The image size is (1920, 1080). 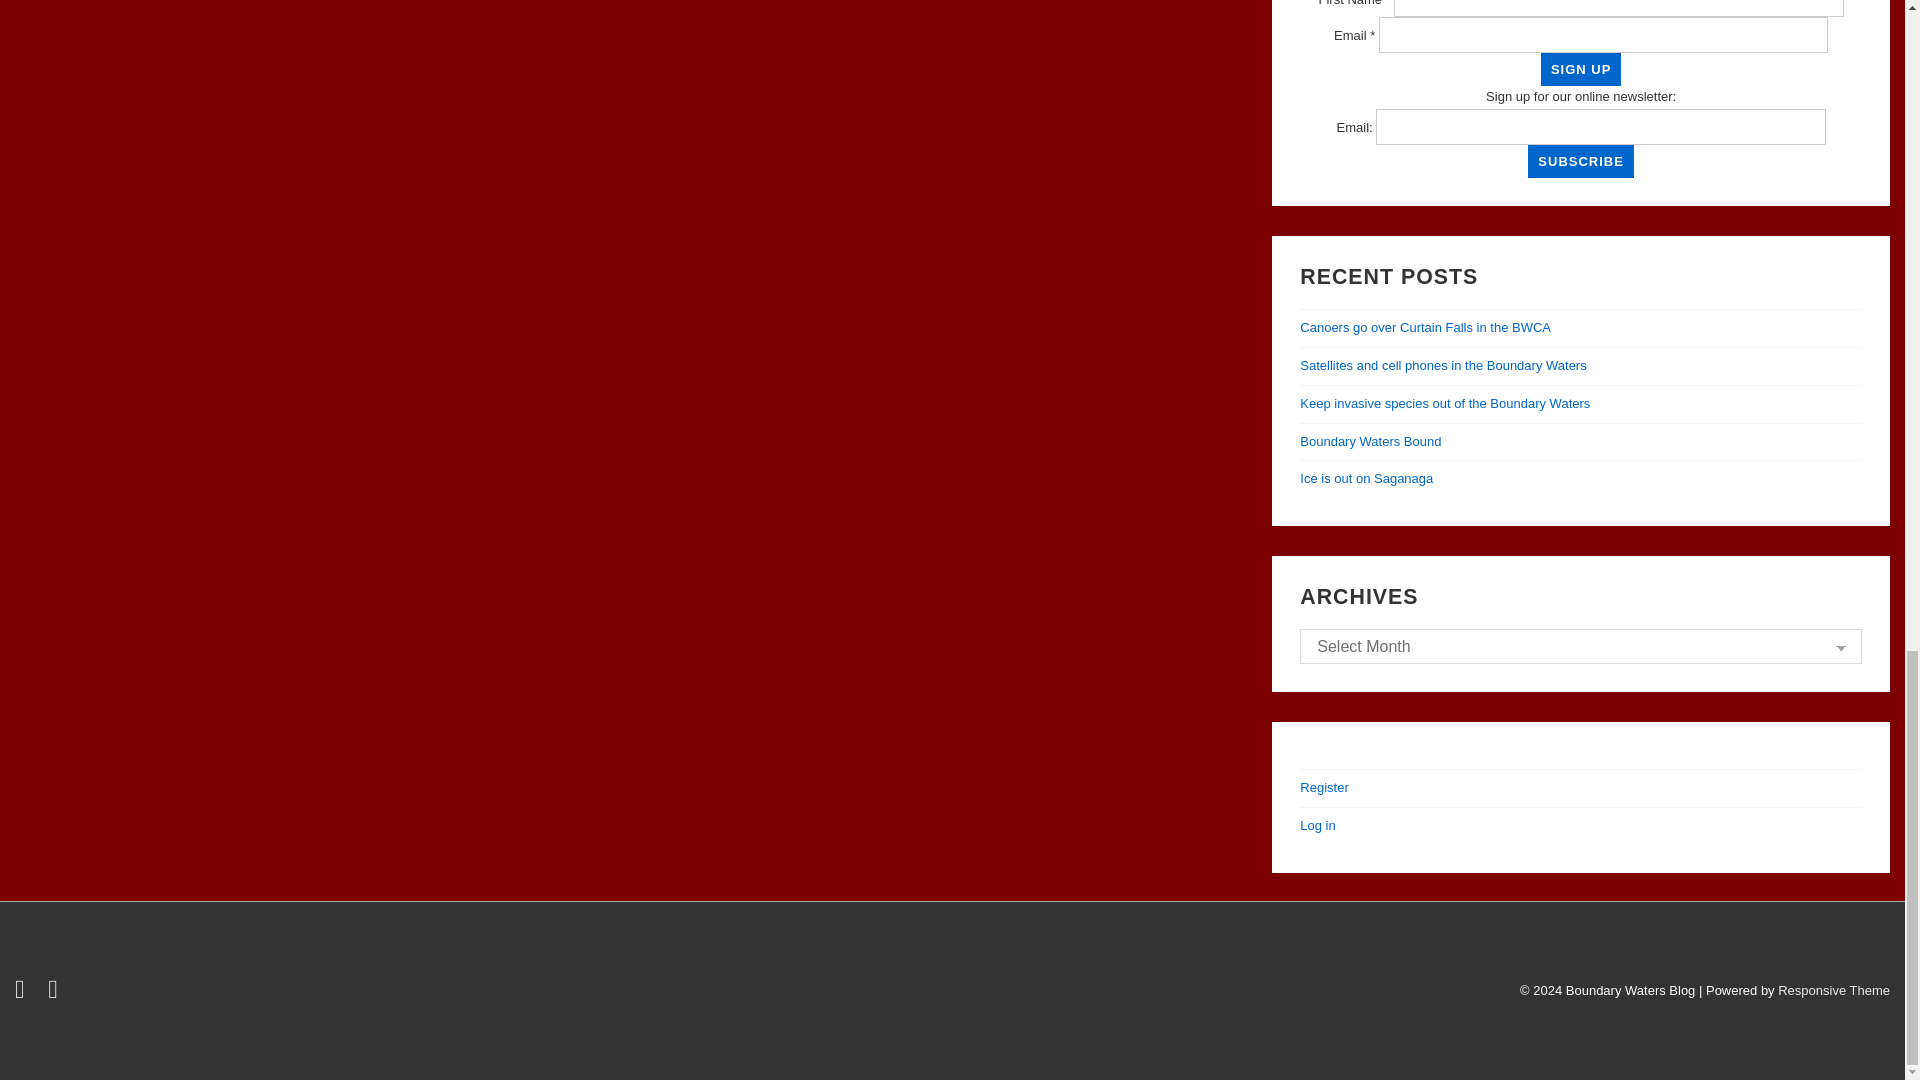 I want to click on Satellites and cell phones in the Boundary Waters, so click(x=1442, y=364).